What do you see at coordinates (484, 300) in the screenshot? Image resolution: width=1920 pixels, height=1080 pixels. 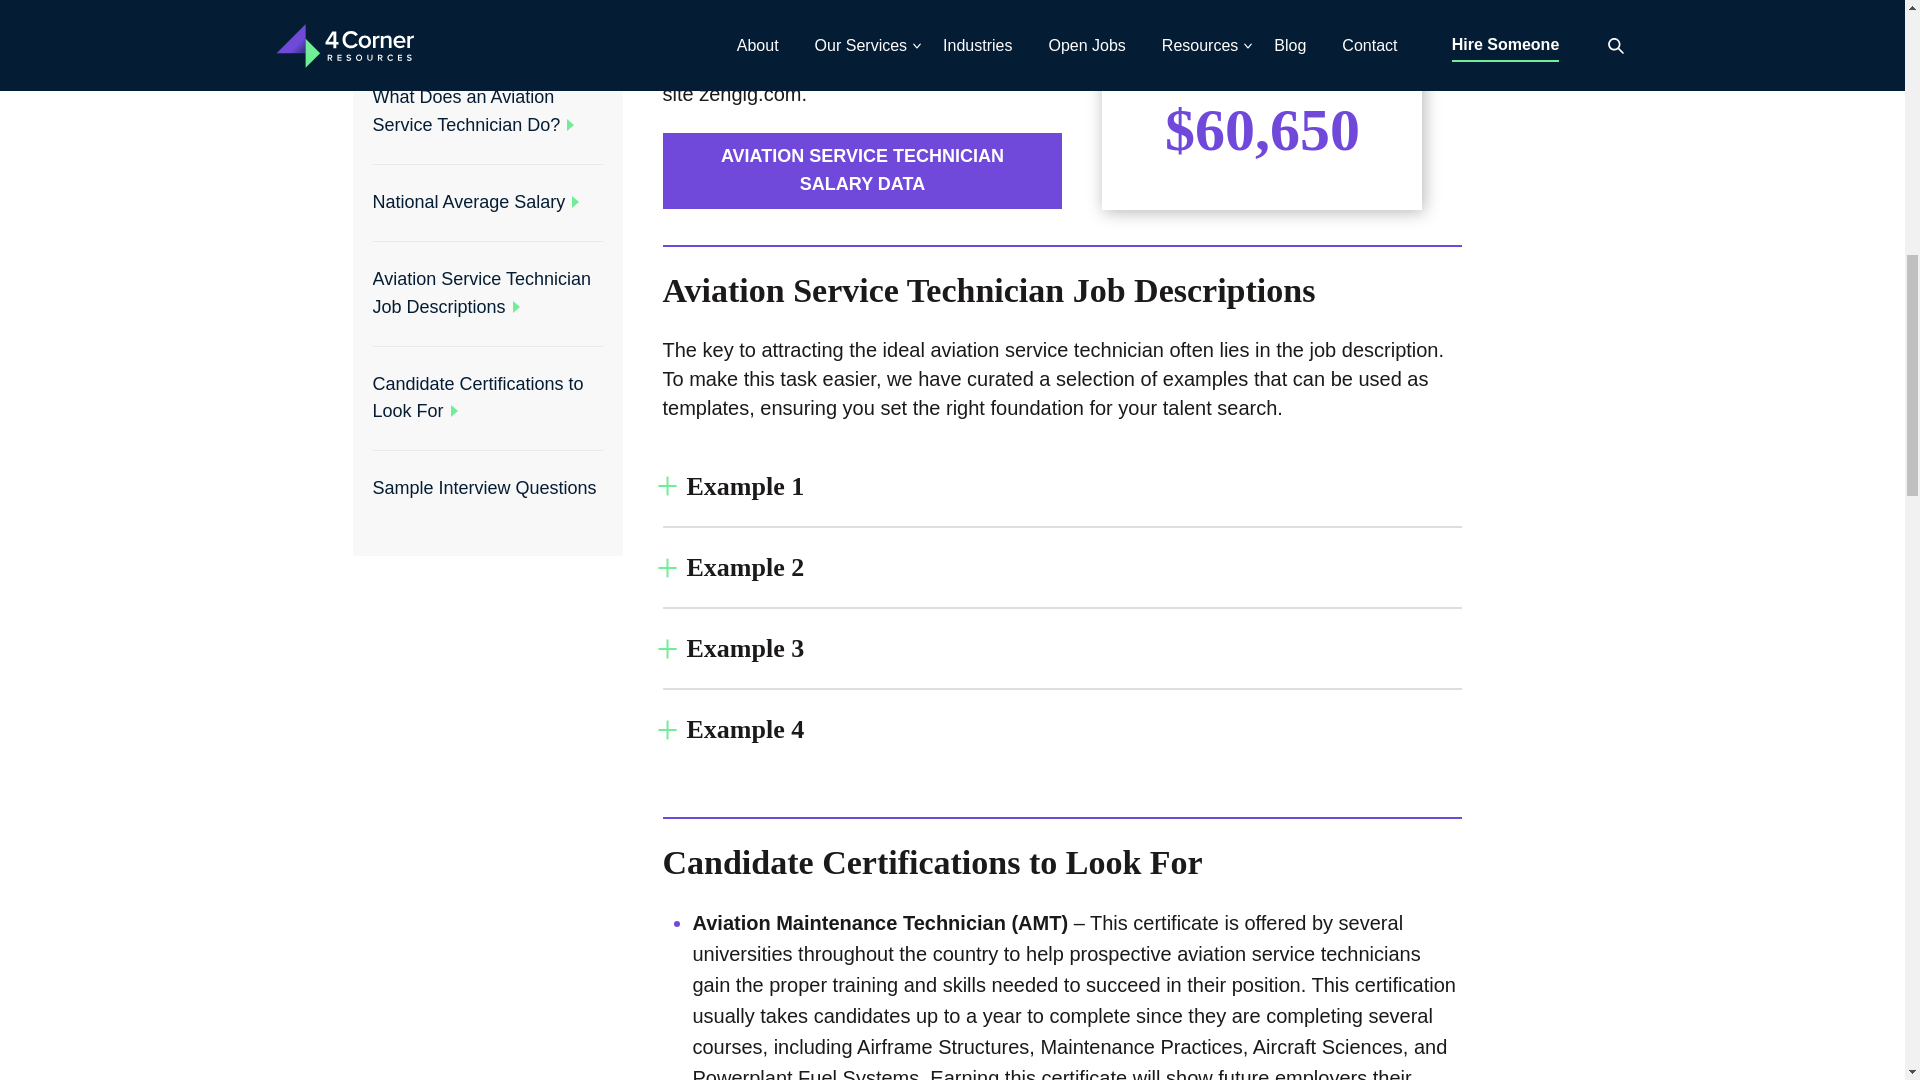 I see `Sample Interview Questions` at bounding box center [484, 300].